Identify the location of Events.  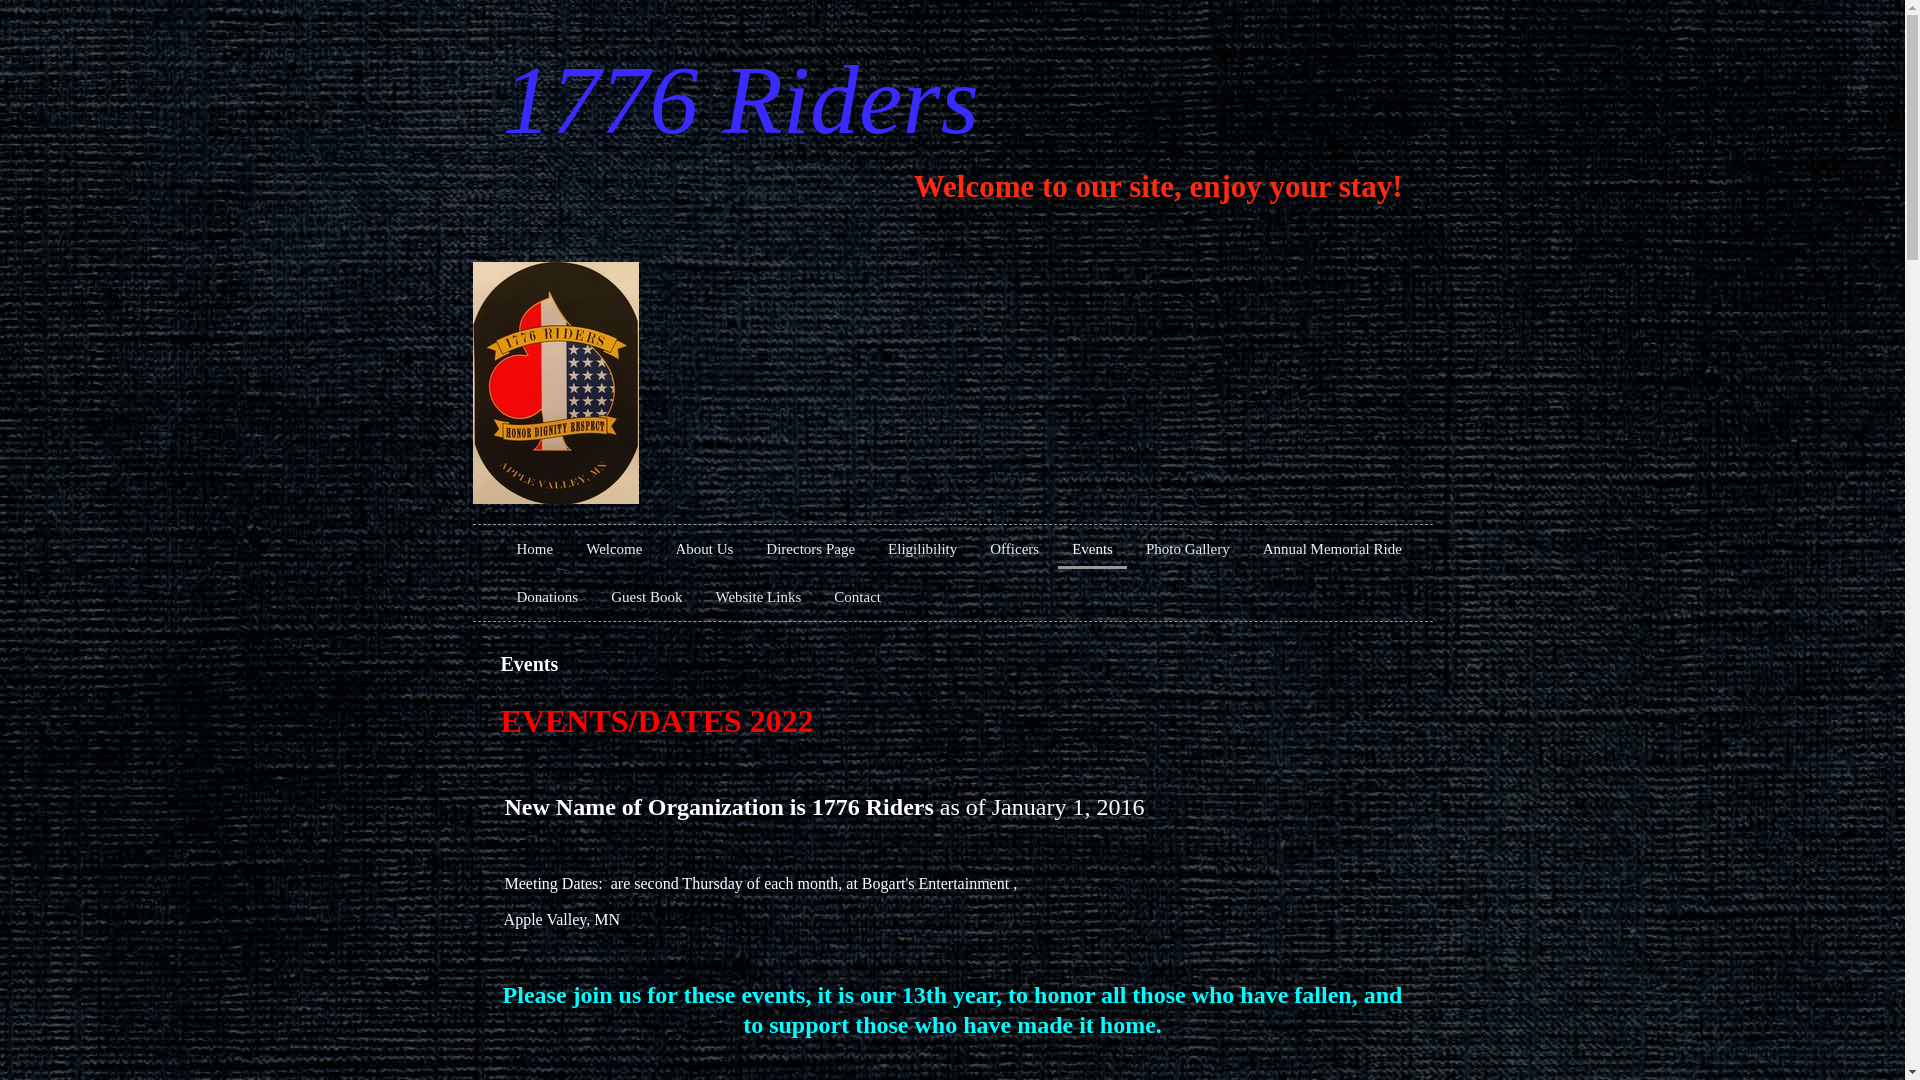
(1092, 550).